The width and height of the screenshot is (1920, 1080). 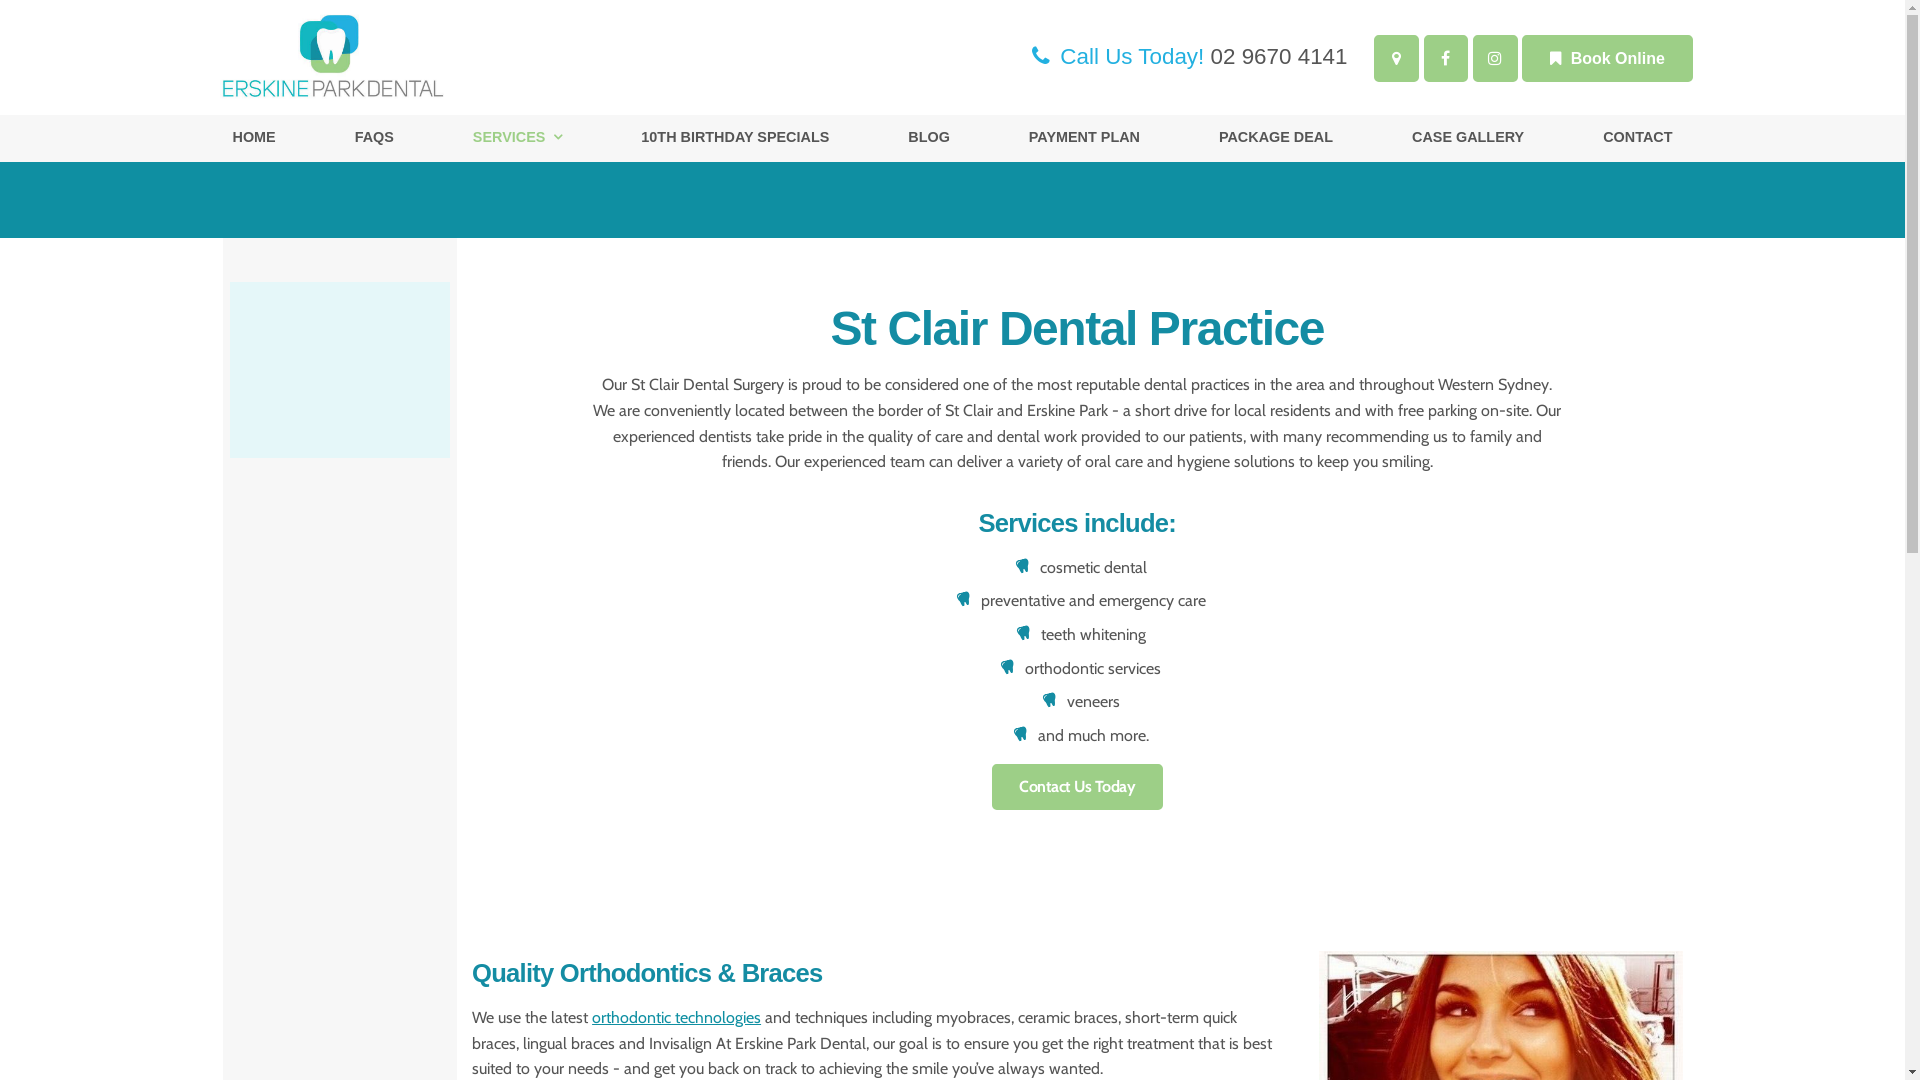 What do you see at coordinates (1607, 58) in the screenshot?
I see `Book Online` at bounding box center [1607, 58].